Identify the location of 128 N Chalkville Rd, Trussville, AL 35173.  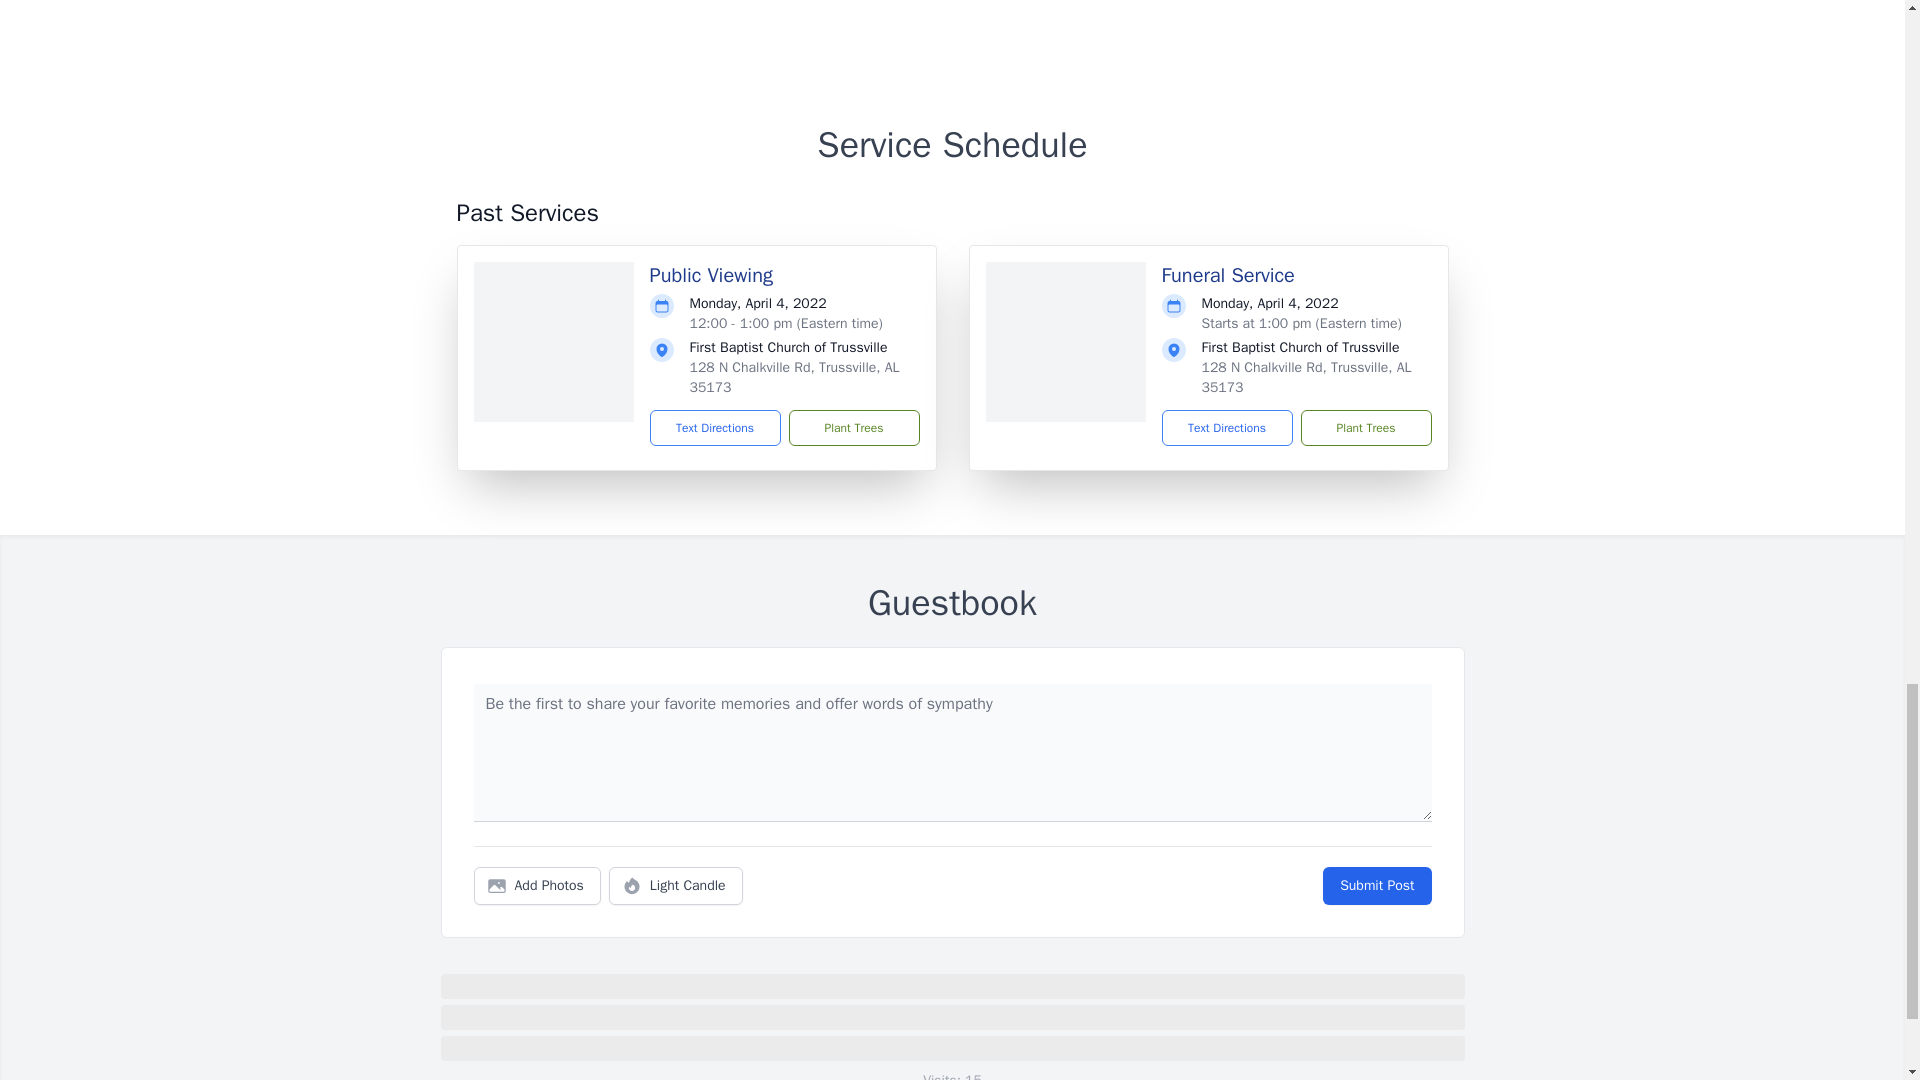
(794, 377).